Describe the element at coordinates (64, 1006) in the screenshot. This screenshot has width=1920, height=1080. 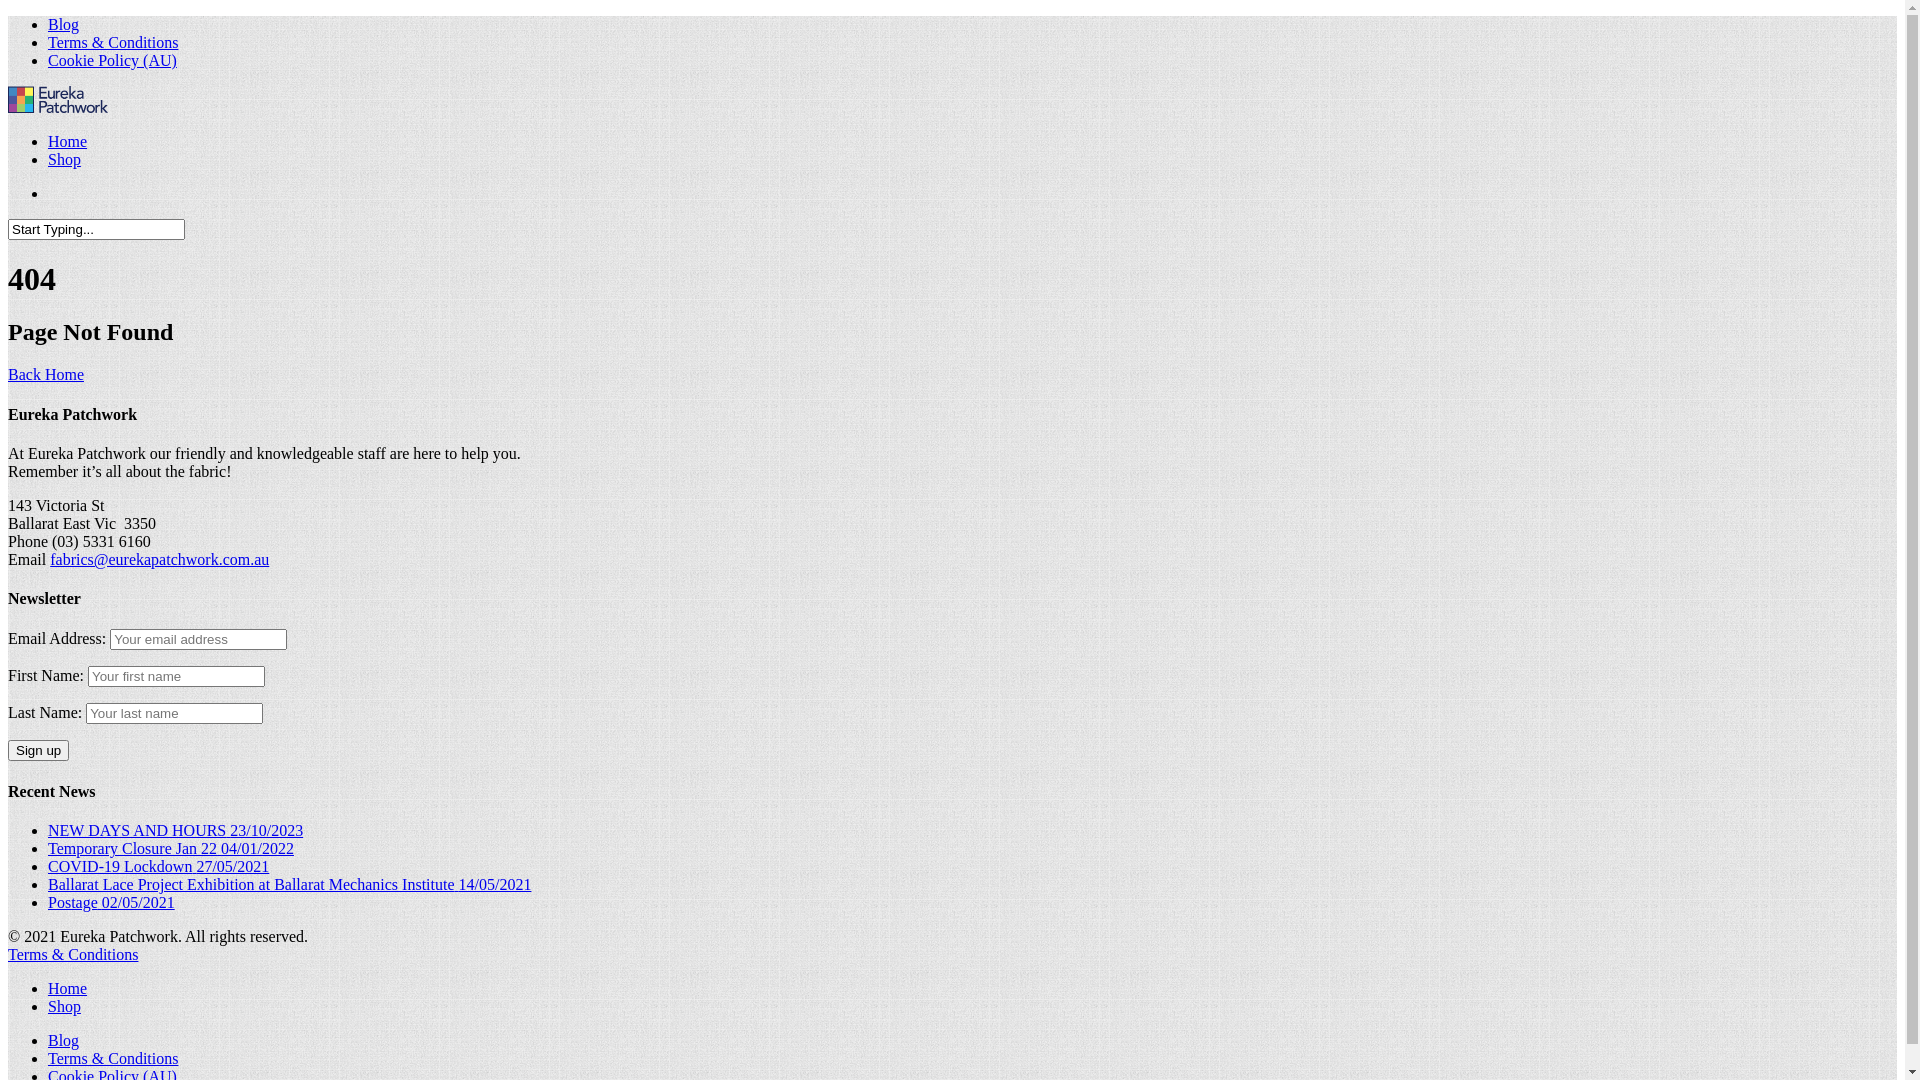
I see `Shop` at that location.